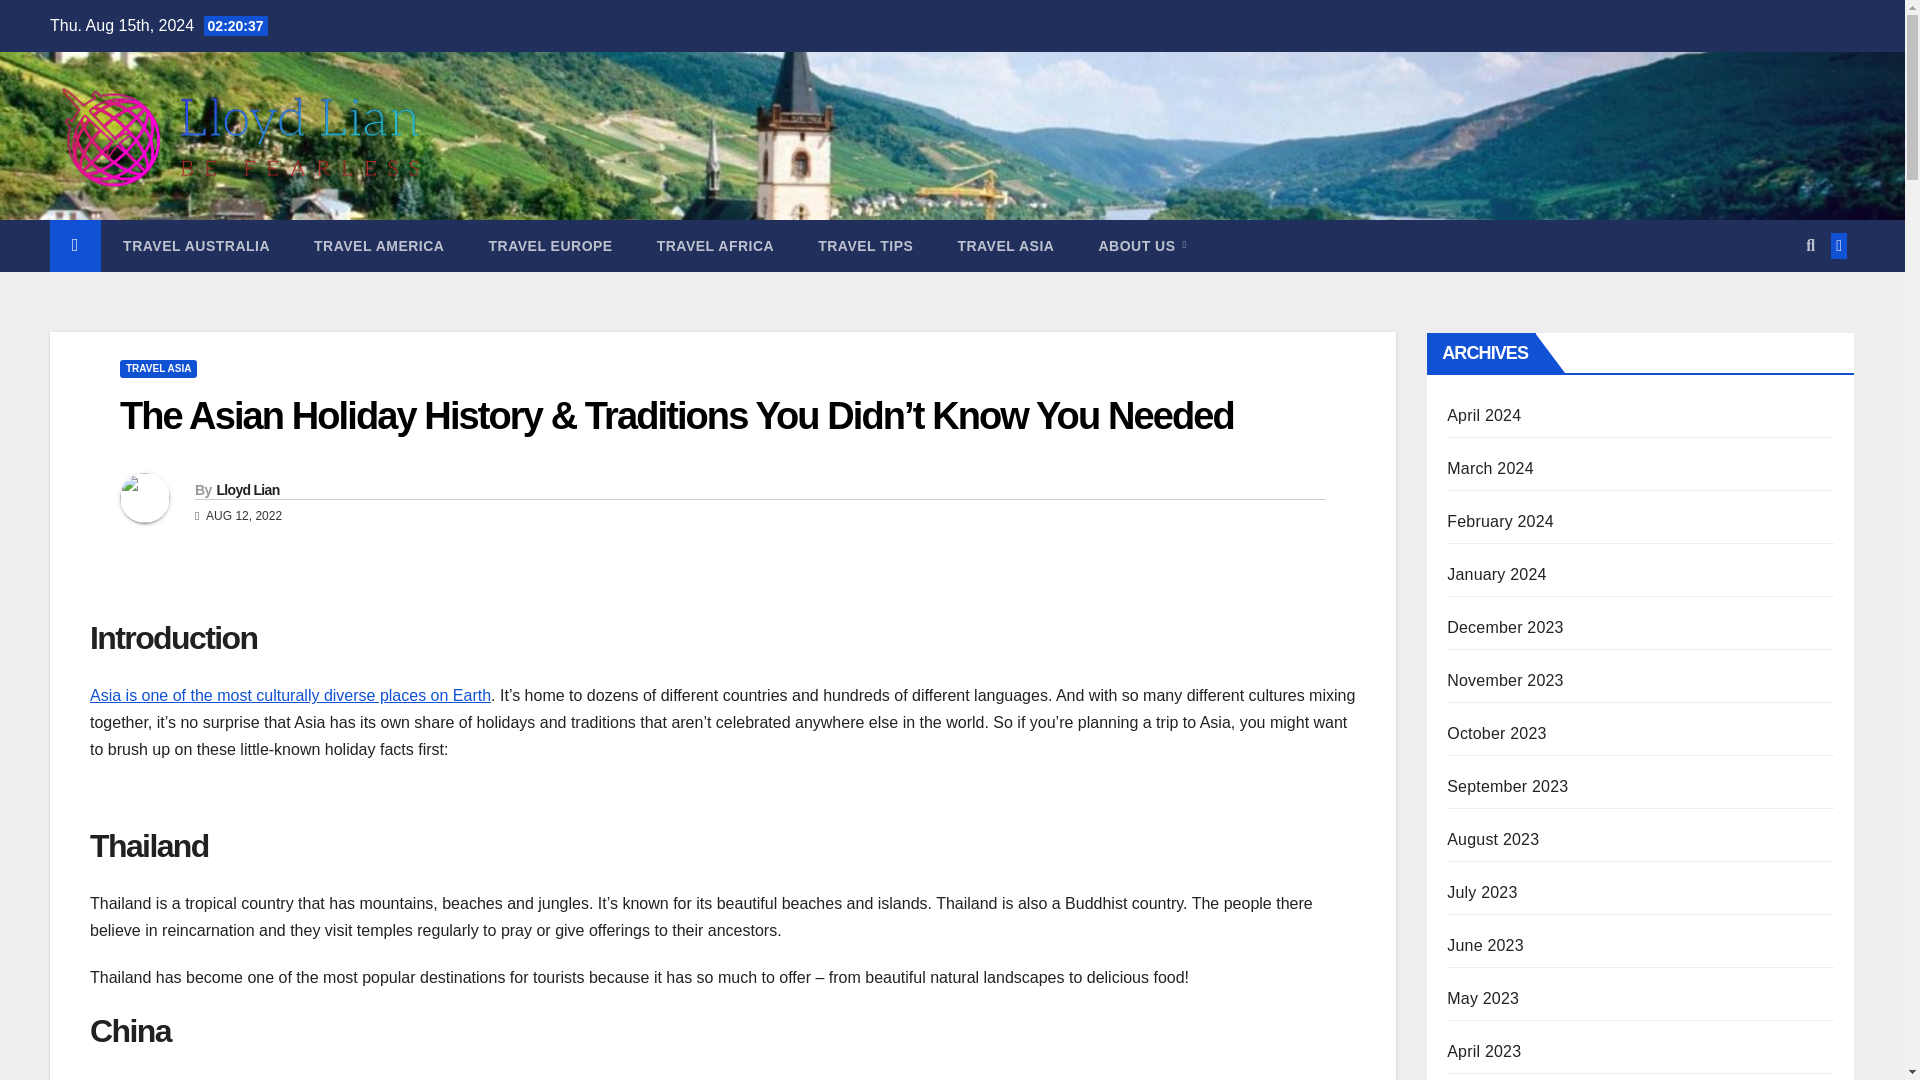 Image resolution: width=1920 pixels, height=1080 pixels. What do you see at coordinates (196, 246) in the screenshot?
I see `TRAVEL AUSTRALIA` at bounding box center [196, 246].